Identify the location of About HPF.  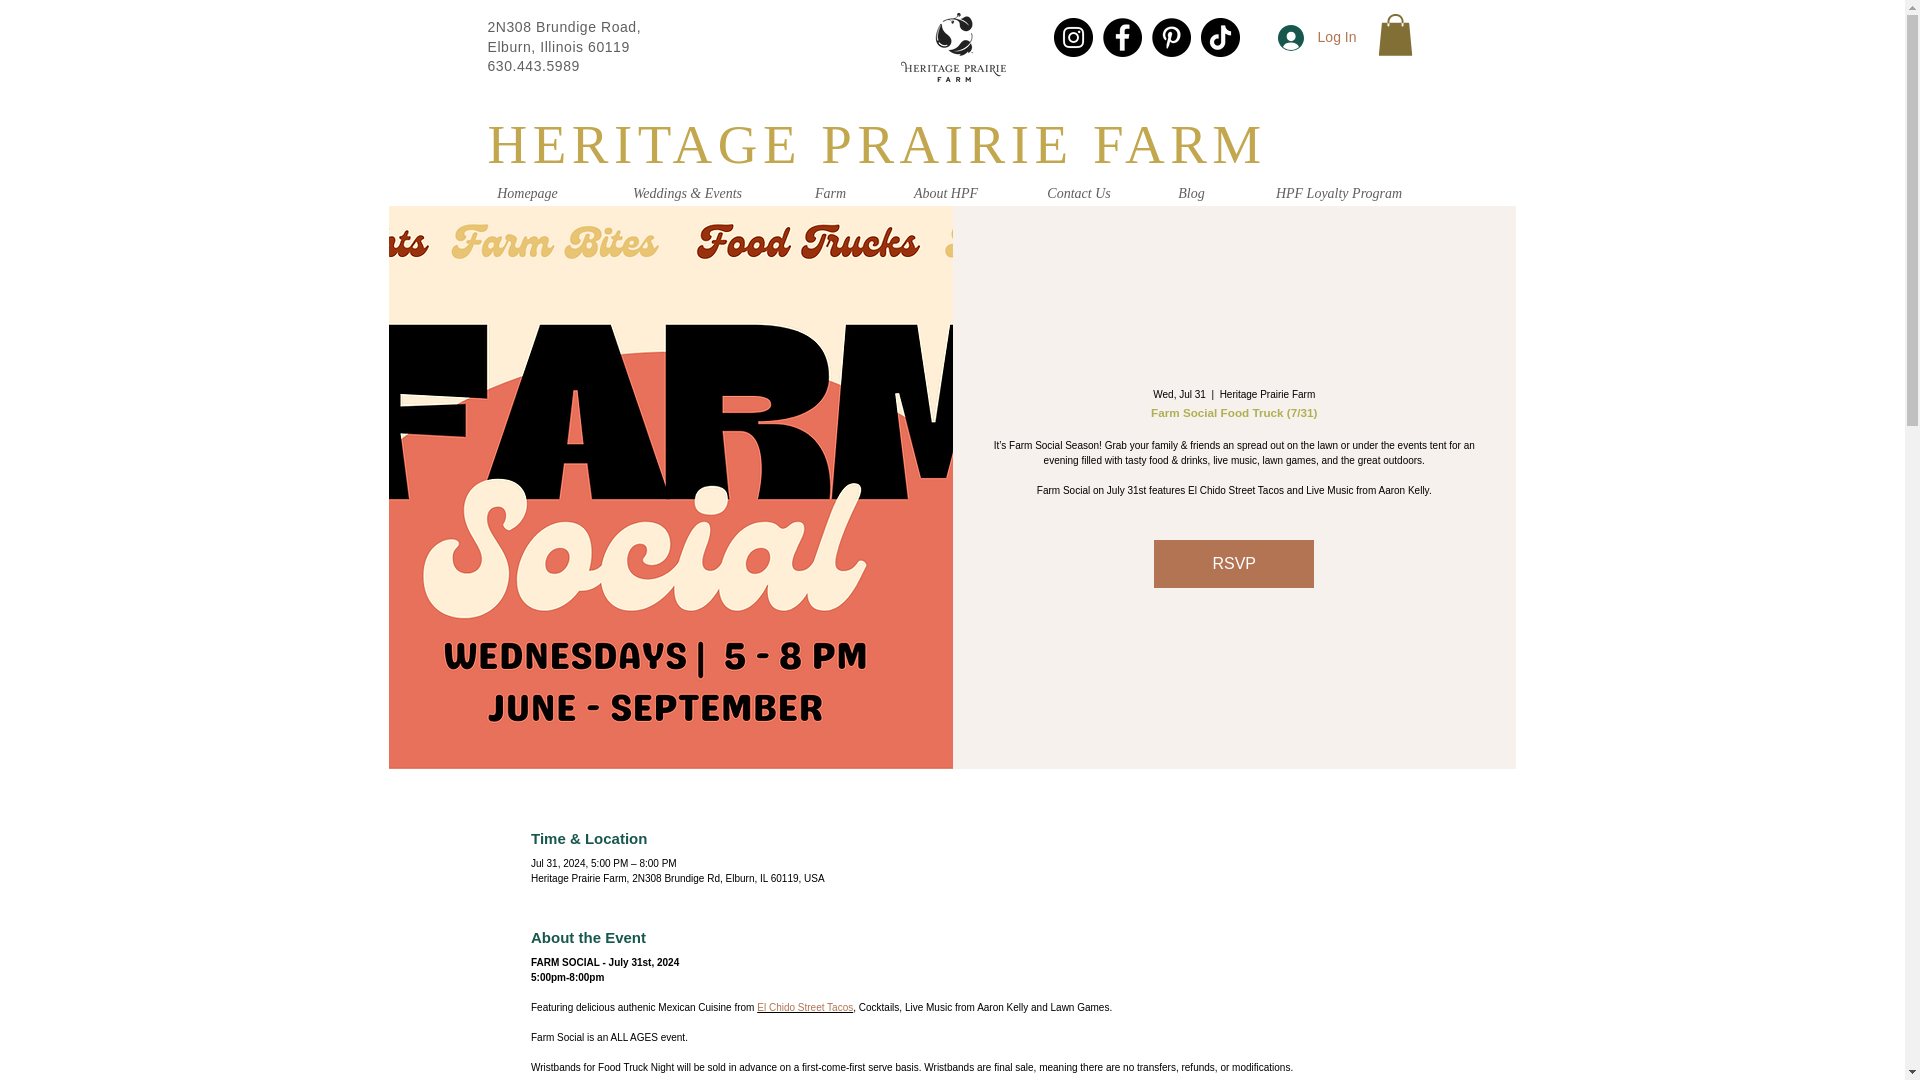
(946, 194).